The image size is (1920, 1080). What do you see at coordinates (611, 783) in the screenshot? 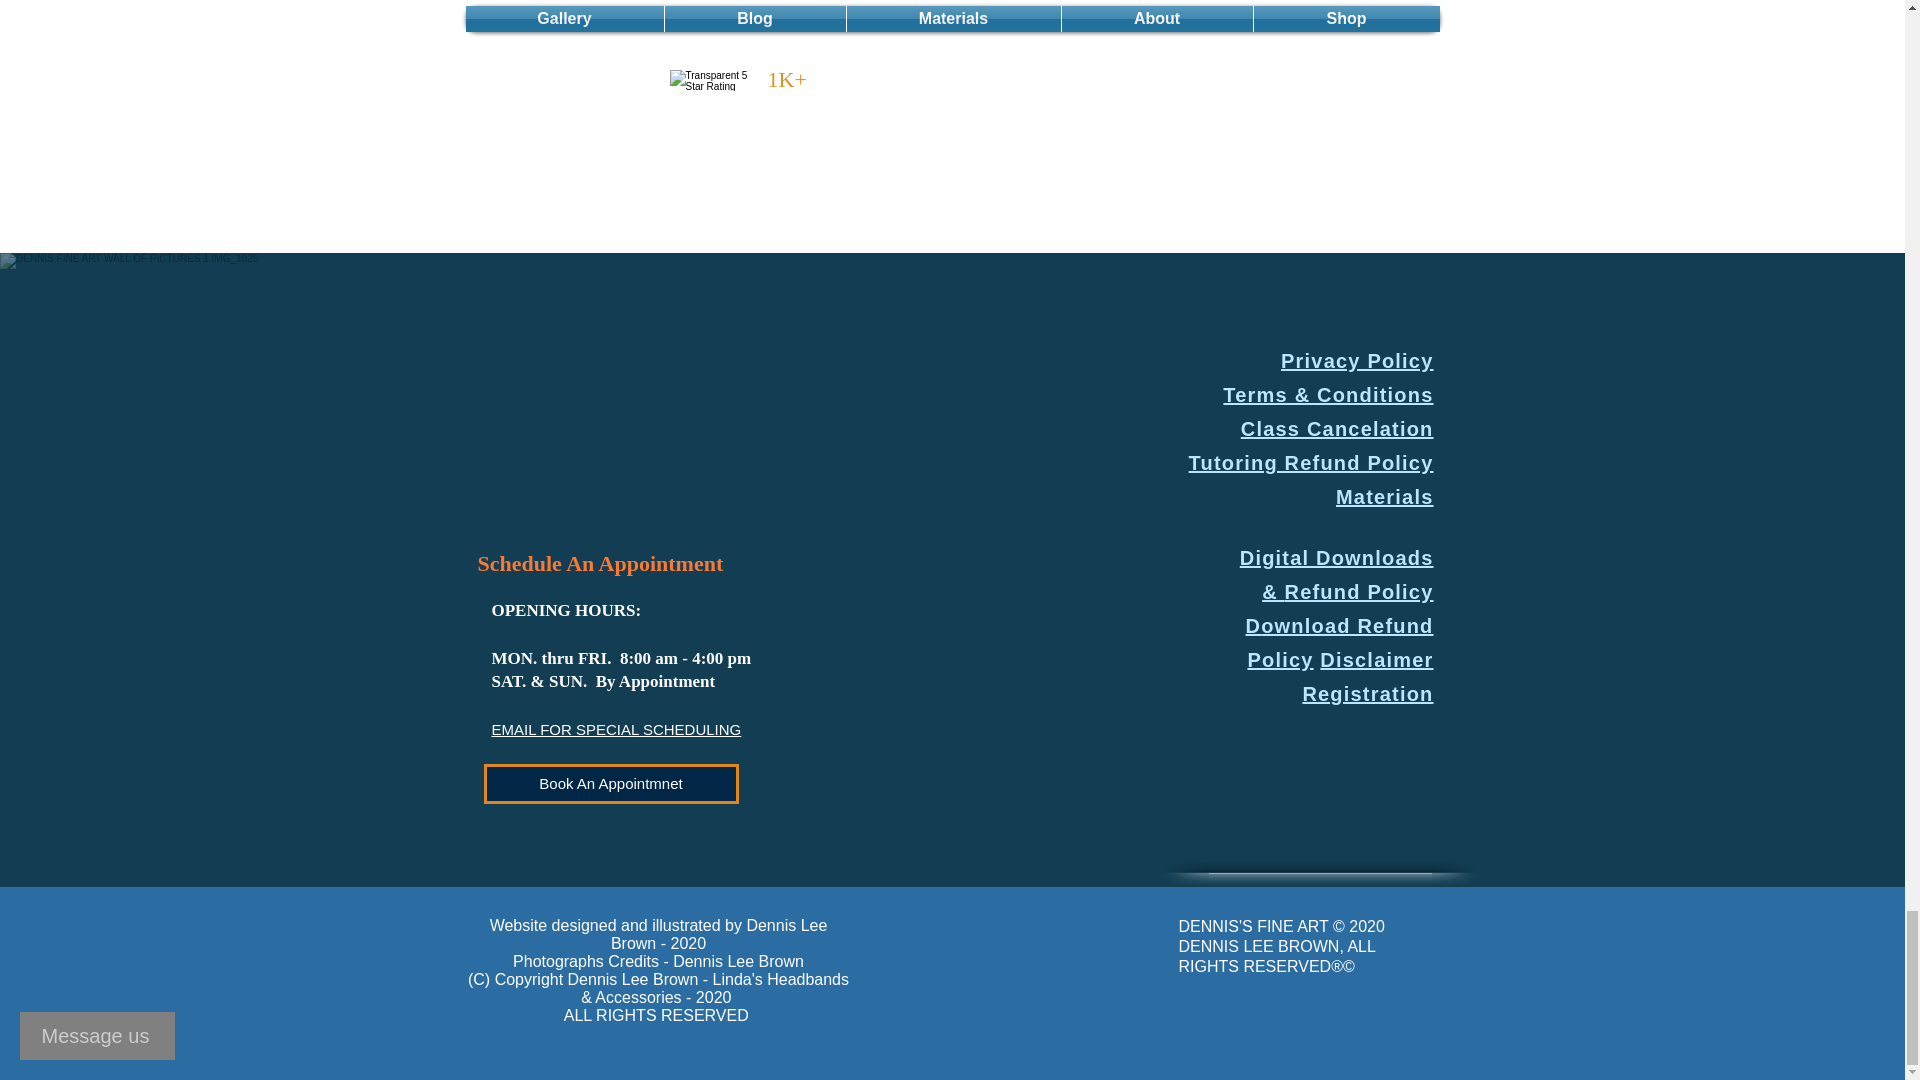
I see `Book An Appointmnet` at bounding box center [611, 783].